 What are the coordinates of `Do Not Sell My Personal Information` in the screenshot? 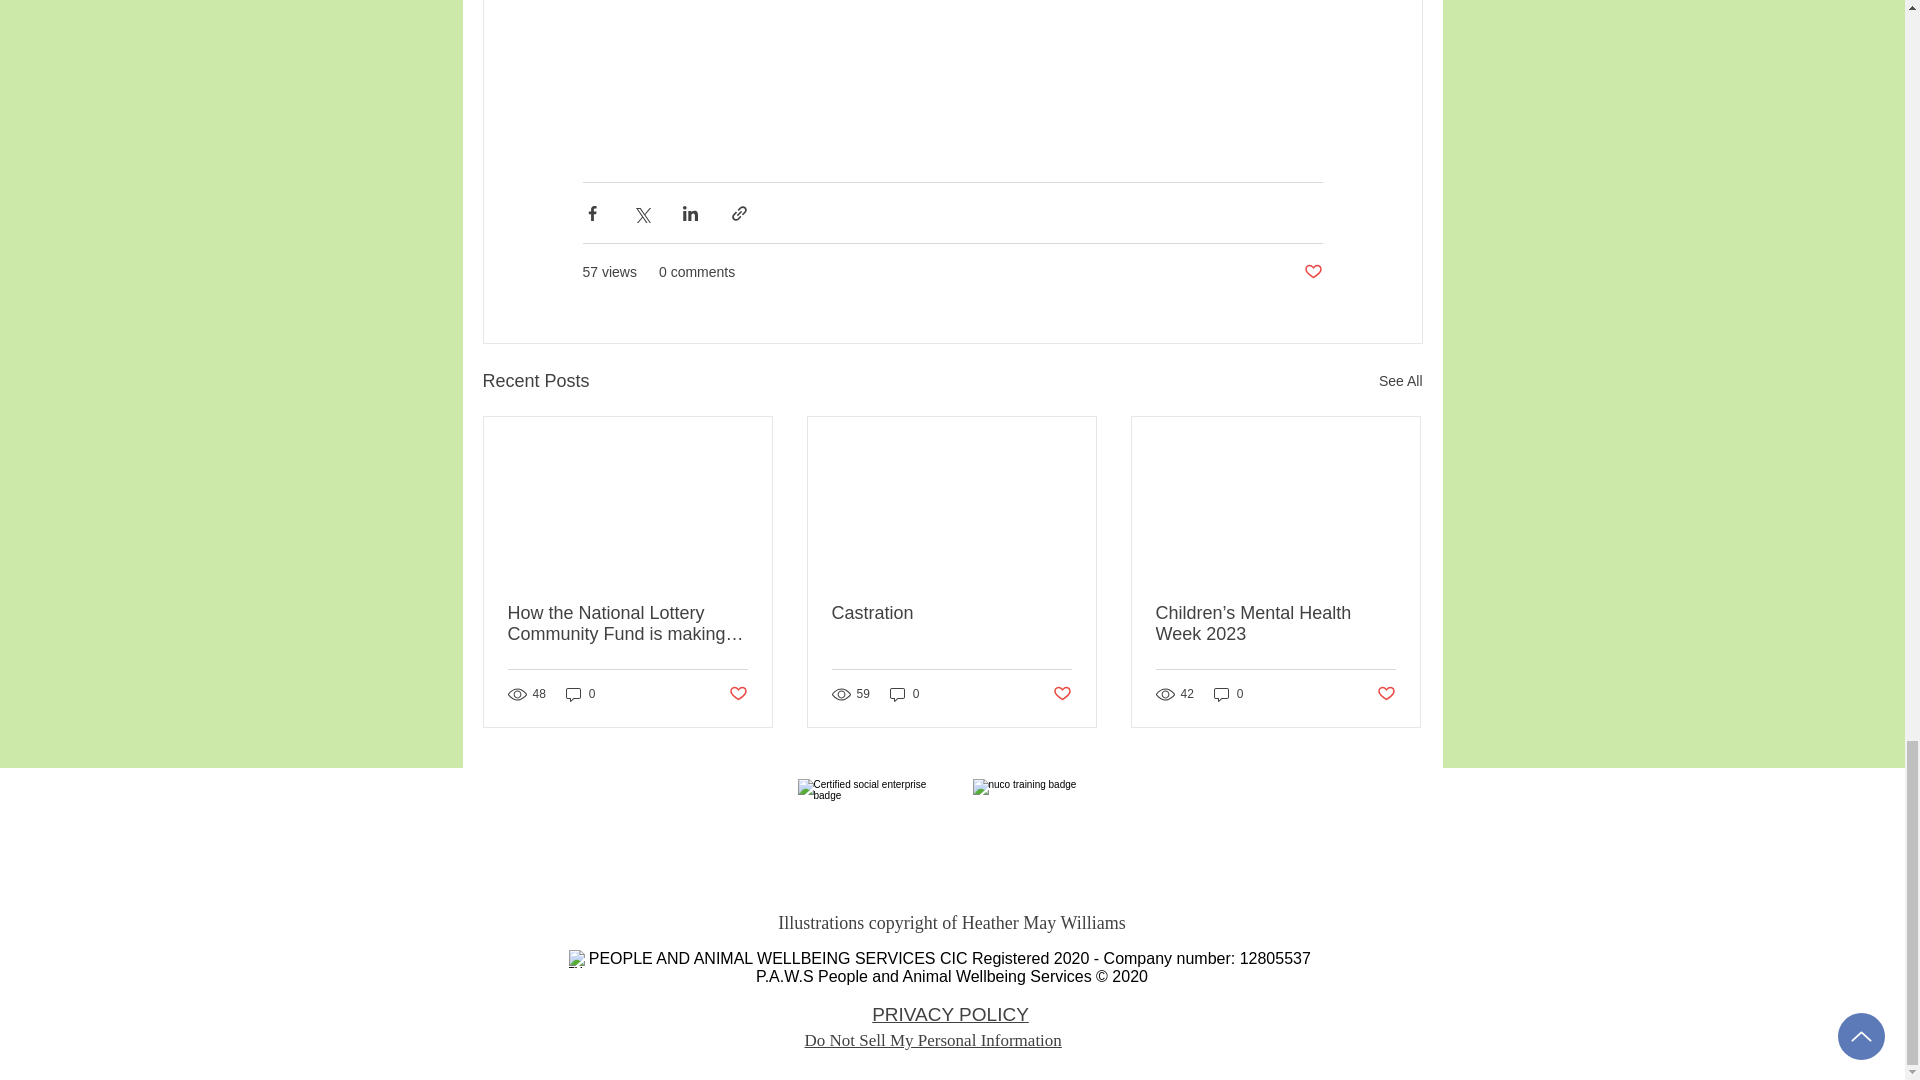 It's located at (932, 1041).